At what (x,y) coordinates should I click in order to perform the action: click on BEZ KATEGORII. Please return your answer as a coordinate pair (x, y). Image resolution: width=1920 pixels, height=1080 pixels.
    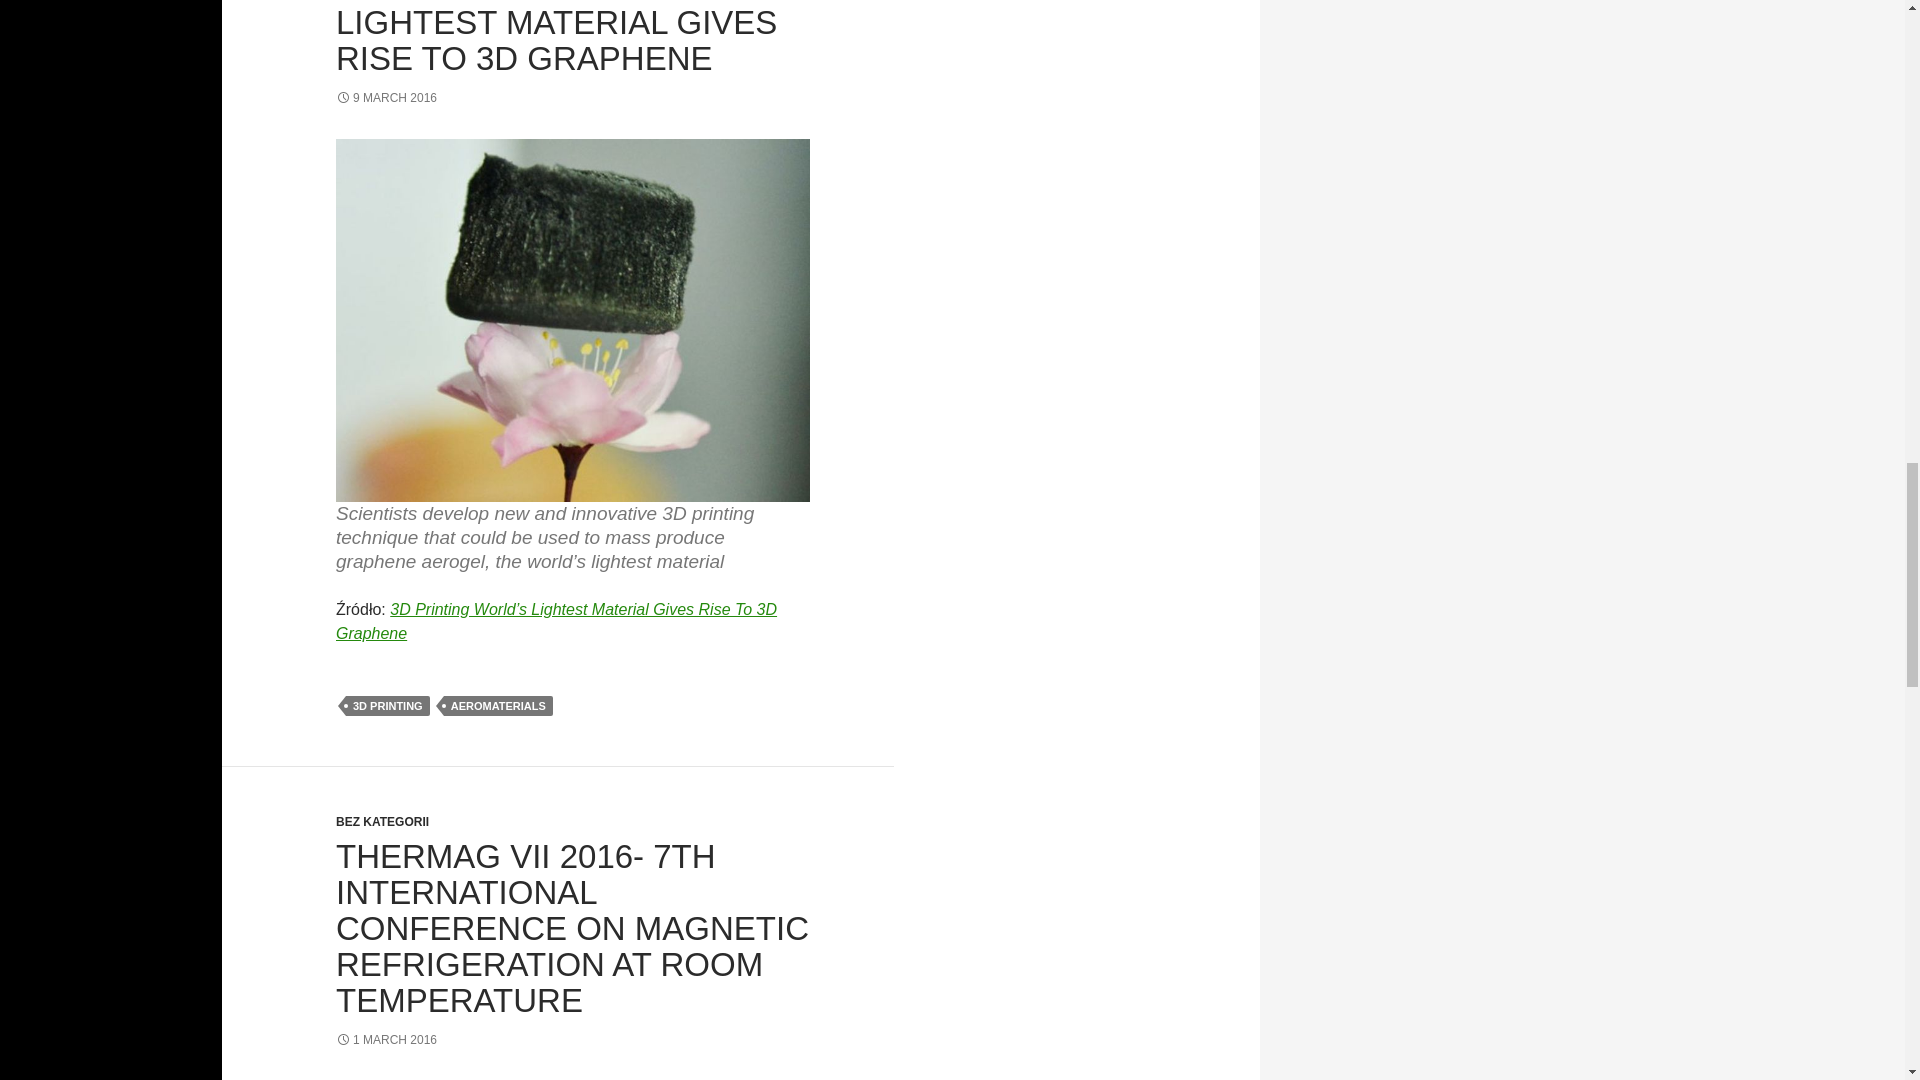
    Looking at the image, I should click on (382, 822).